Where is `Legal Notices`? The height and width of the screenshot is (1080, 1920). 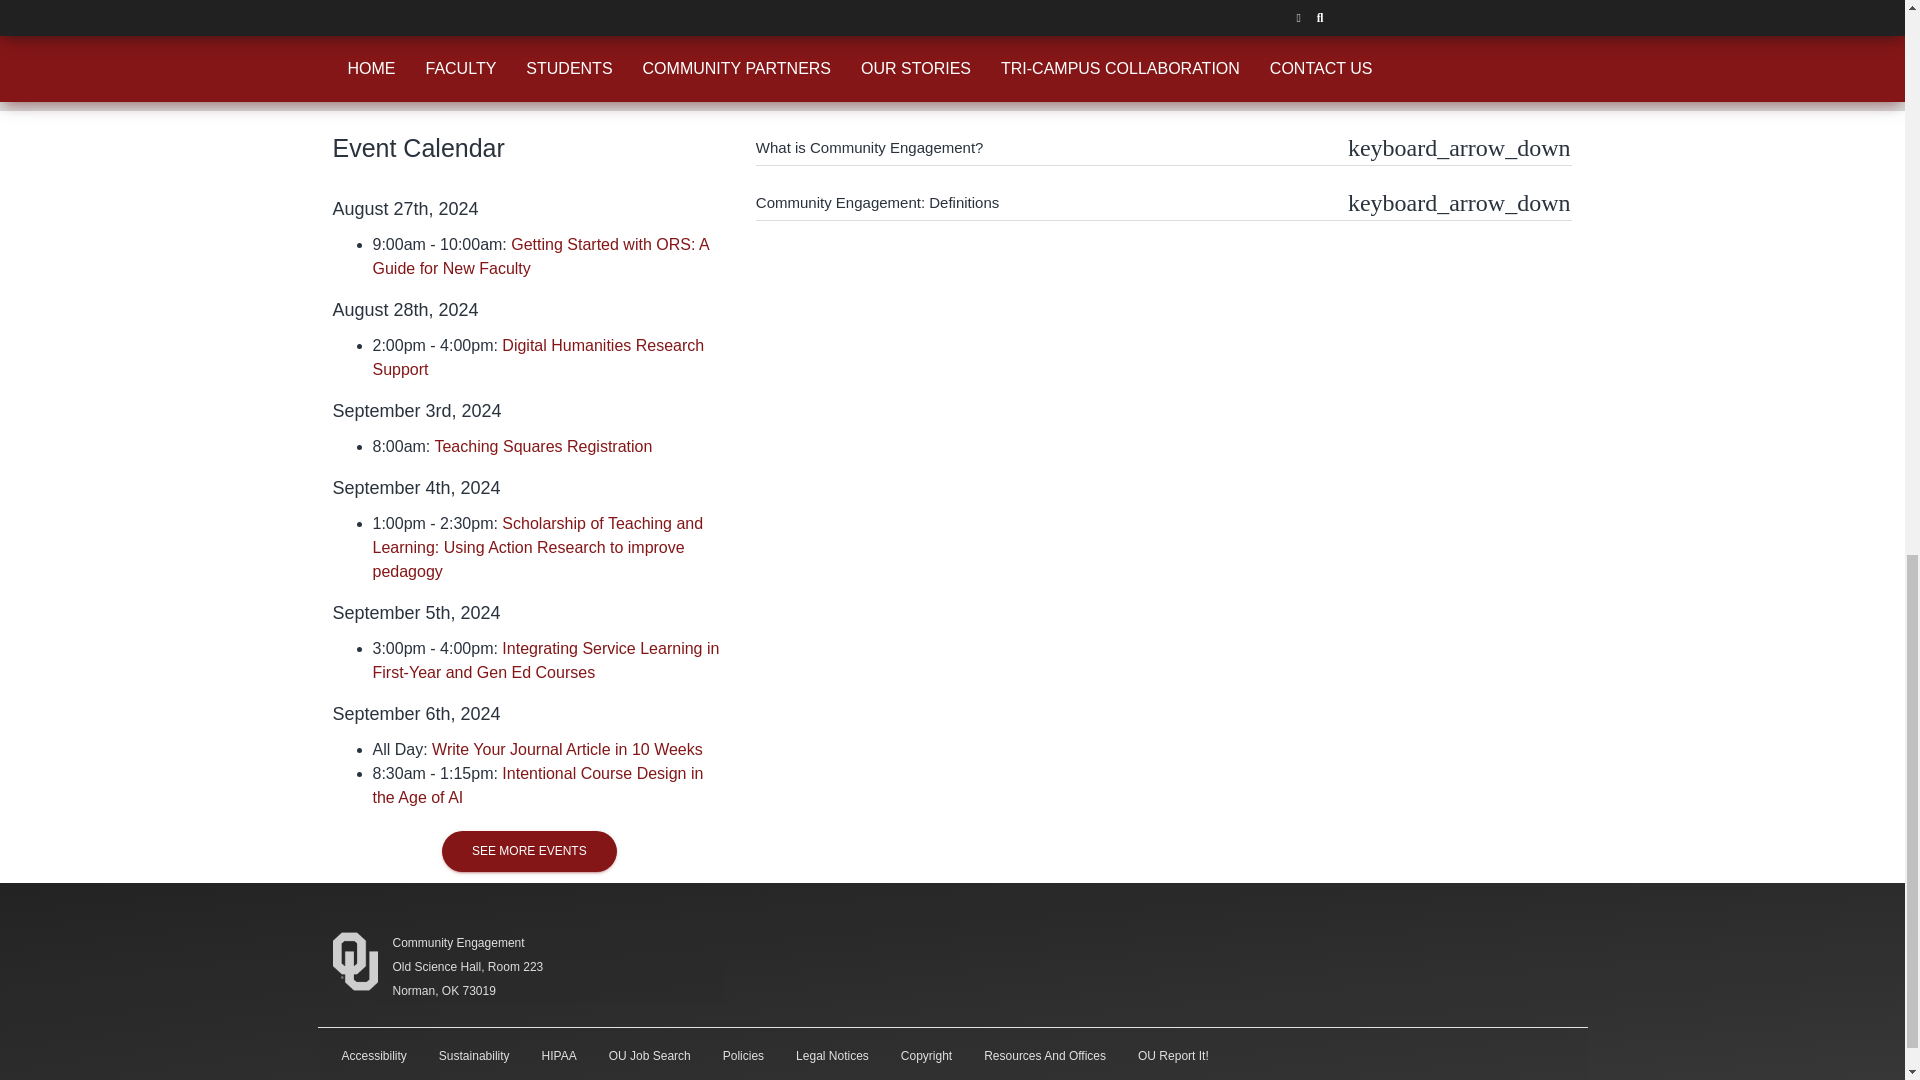 Legal Notices is located at coordinates (832, 1055).